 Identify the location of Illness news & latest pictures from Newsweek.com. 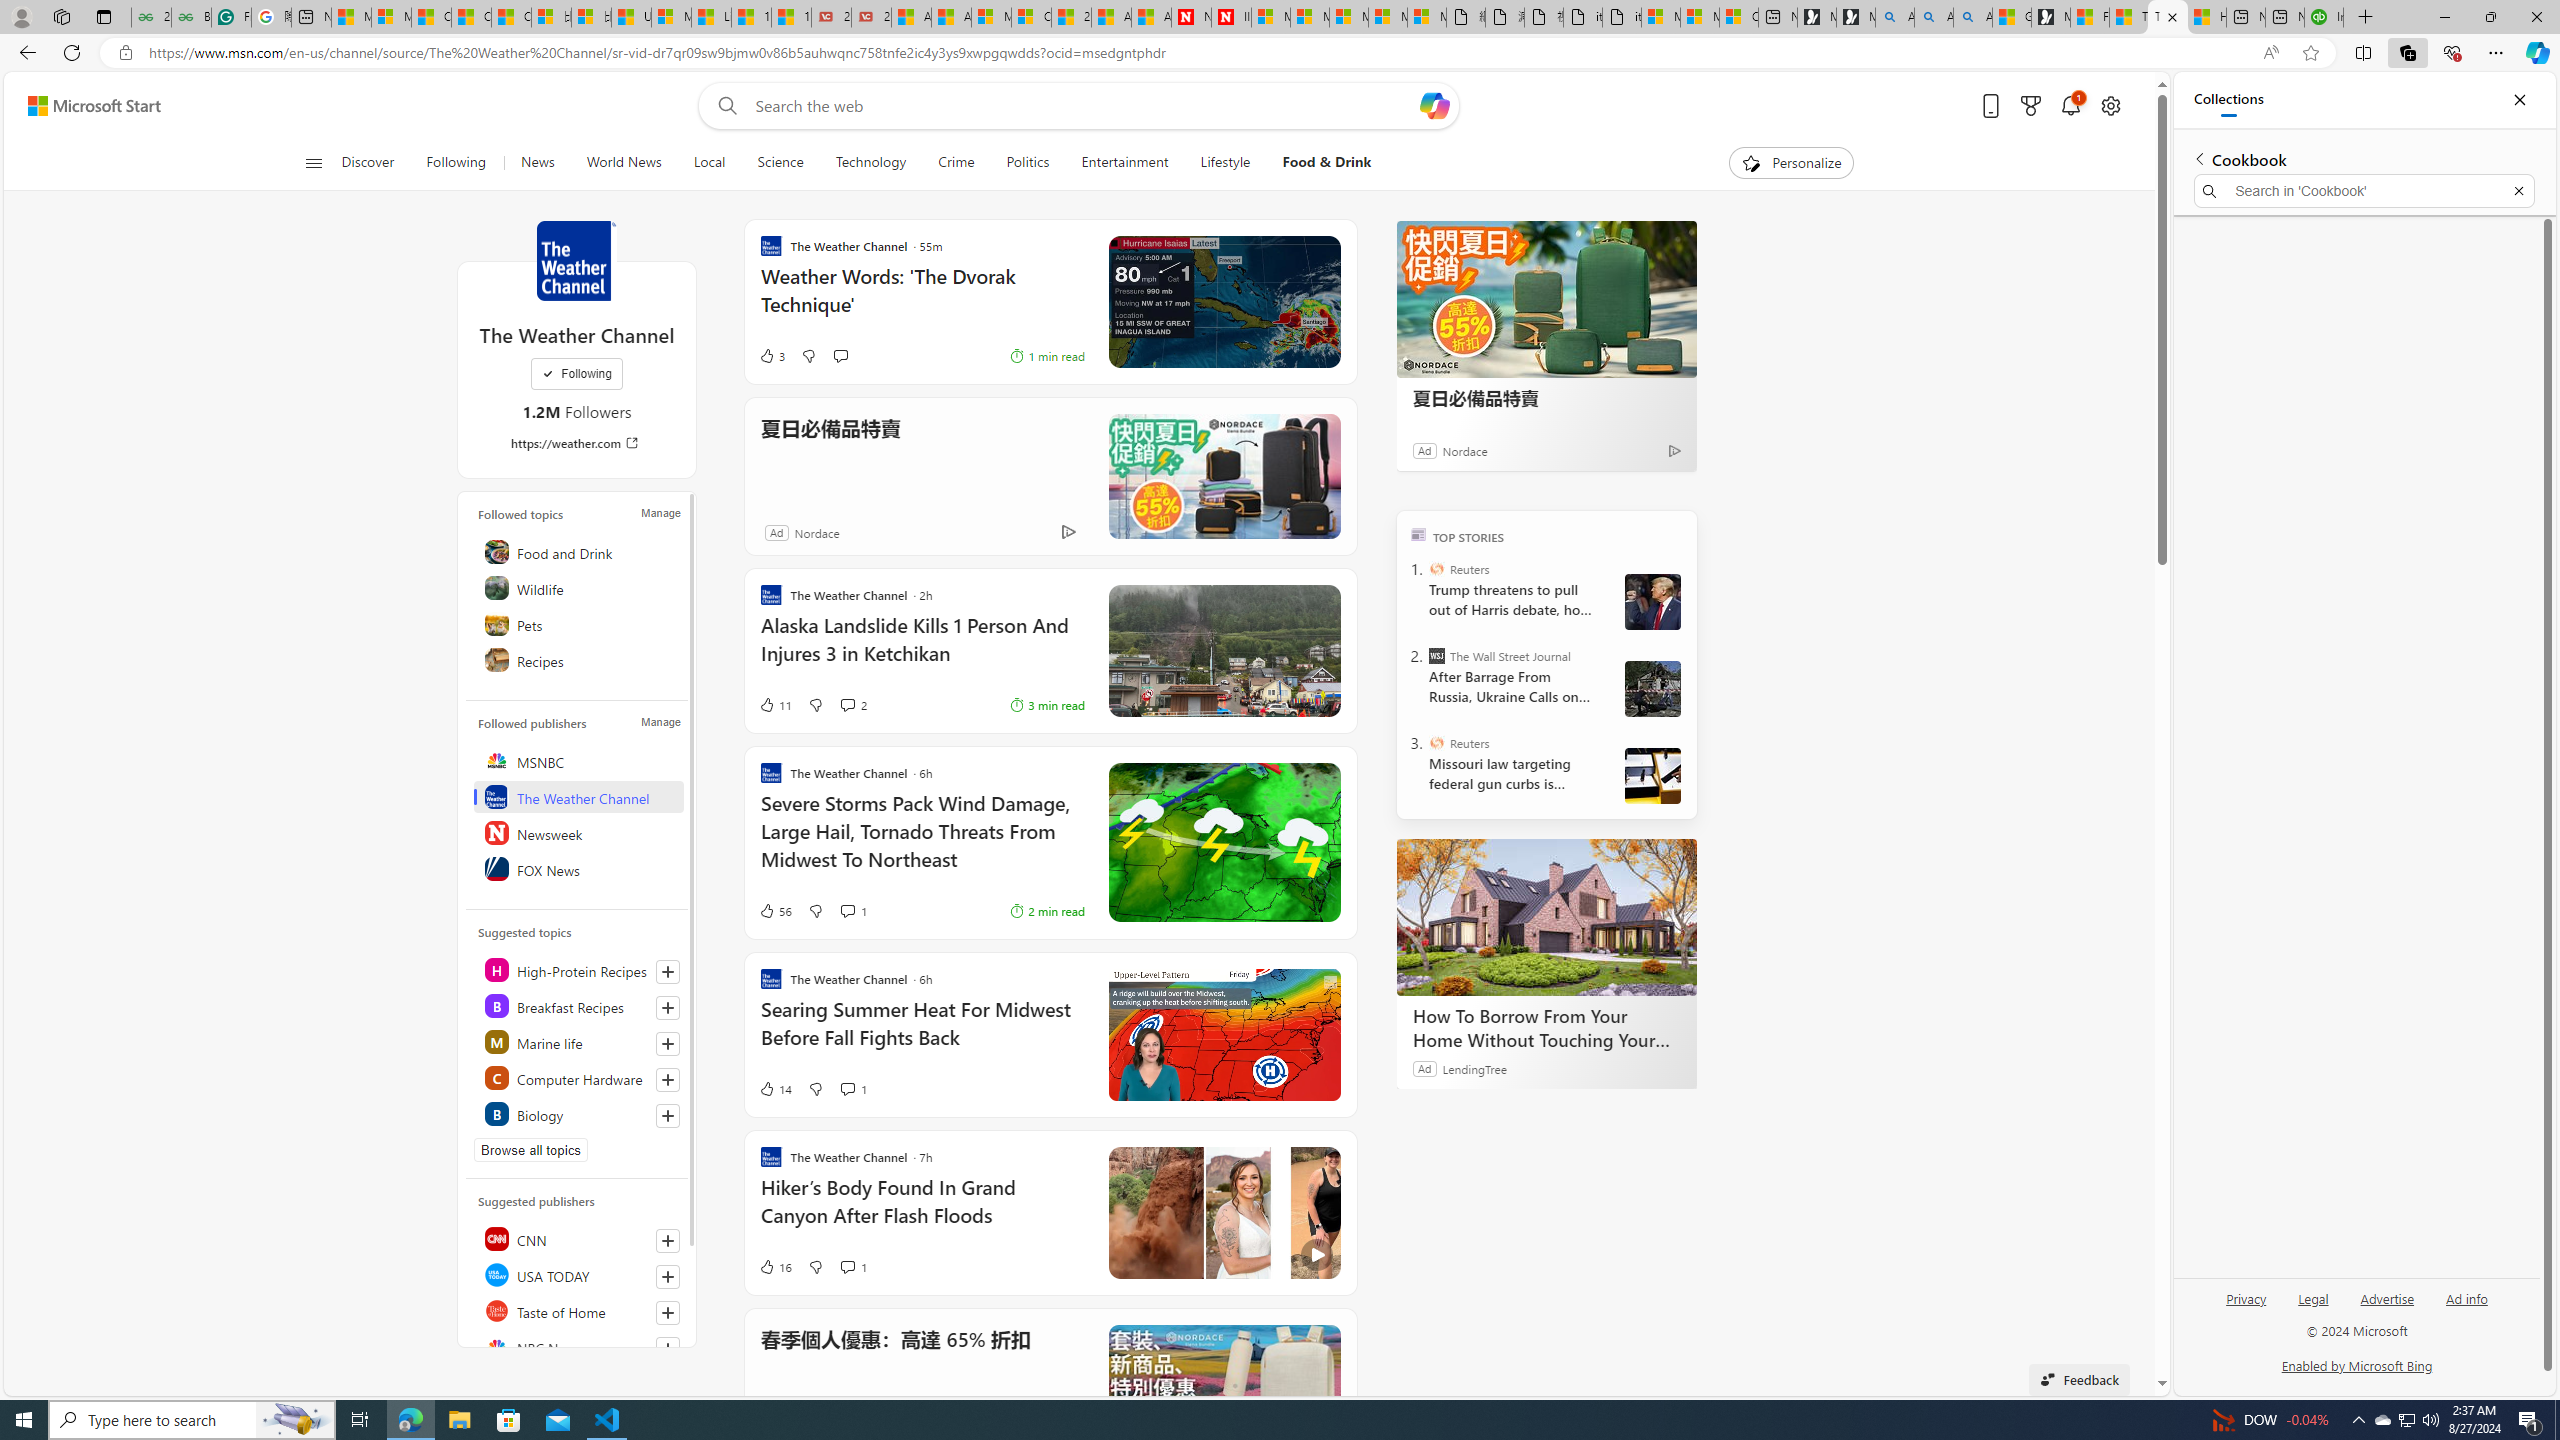
(1231, 17).